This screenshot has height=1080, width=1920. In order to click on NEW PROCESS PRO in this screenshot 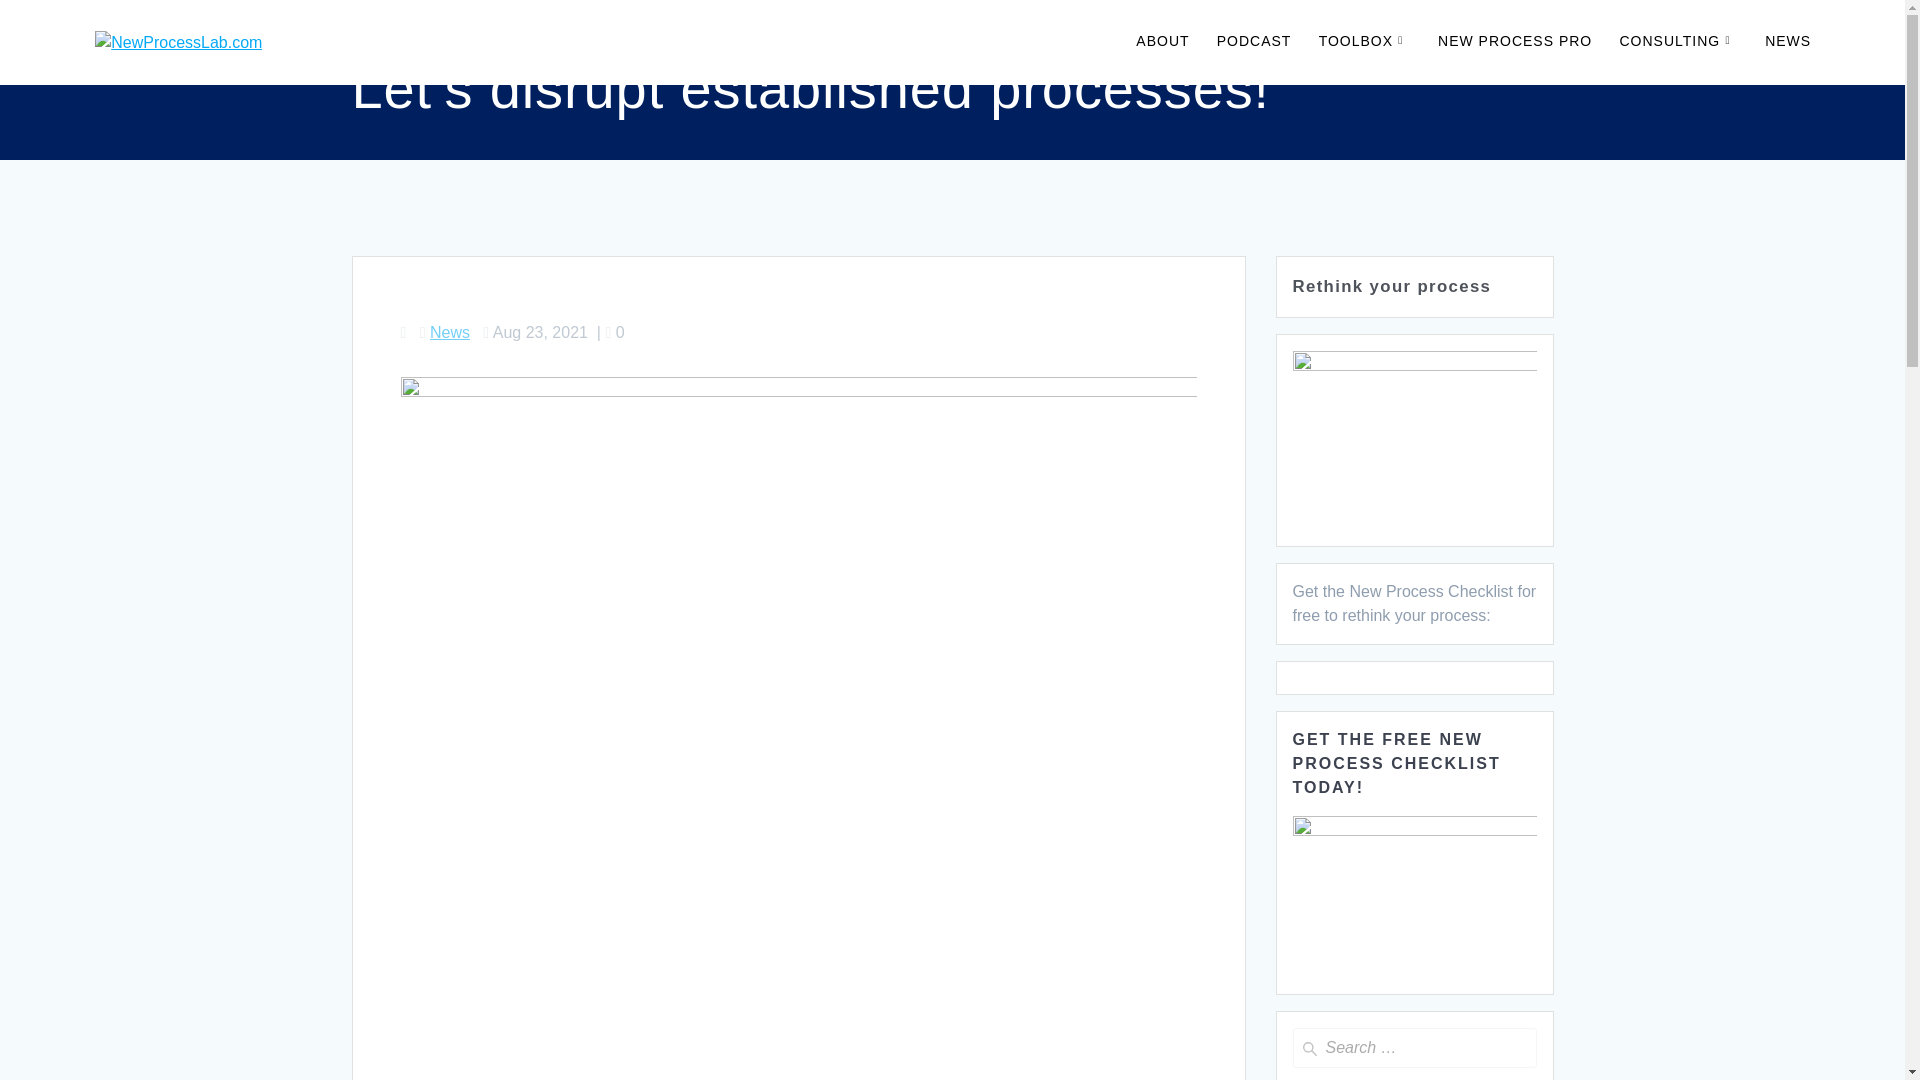, I will do `click(1514, 42)`.